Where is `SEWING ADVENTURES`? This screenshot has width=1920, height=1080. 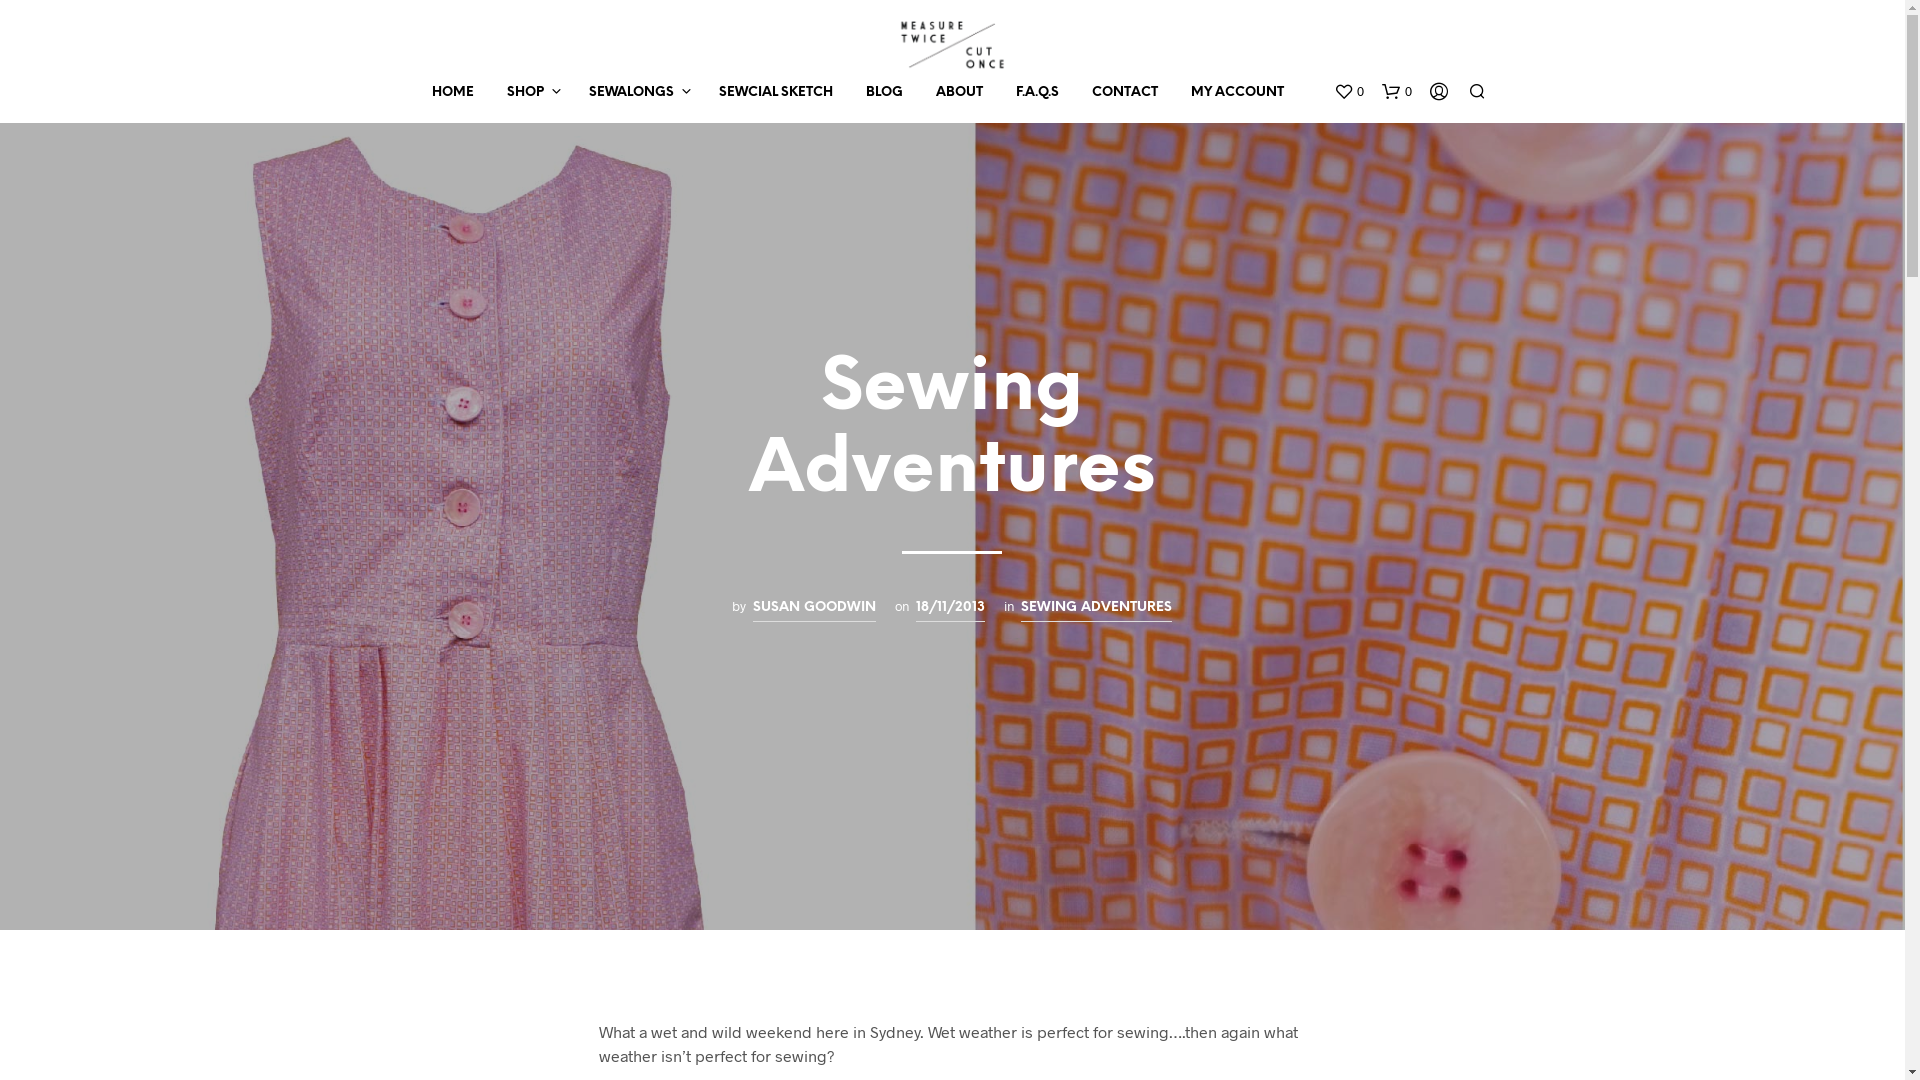
SEWING ADVENTURES is located at coordinates (1096, 610).